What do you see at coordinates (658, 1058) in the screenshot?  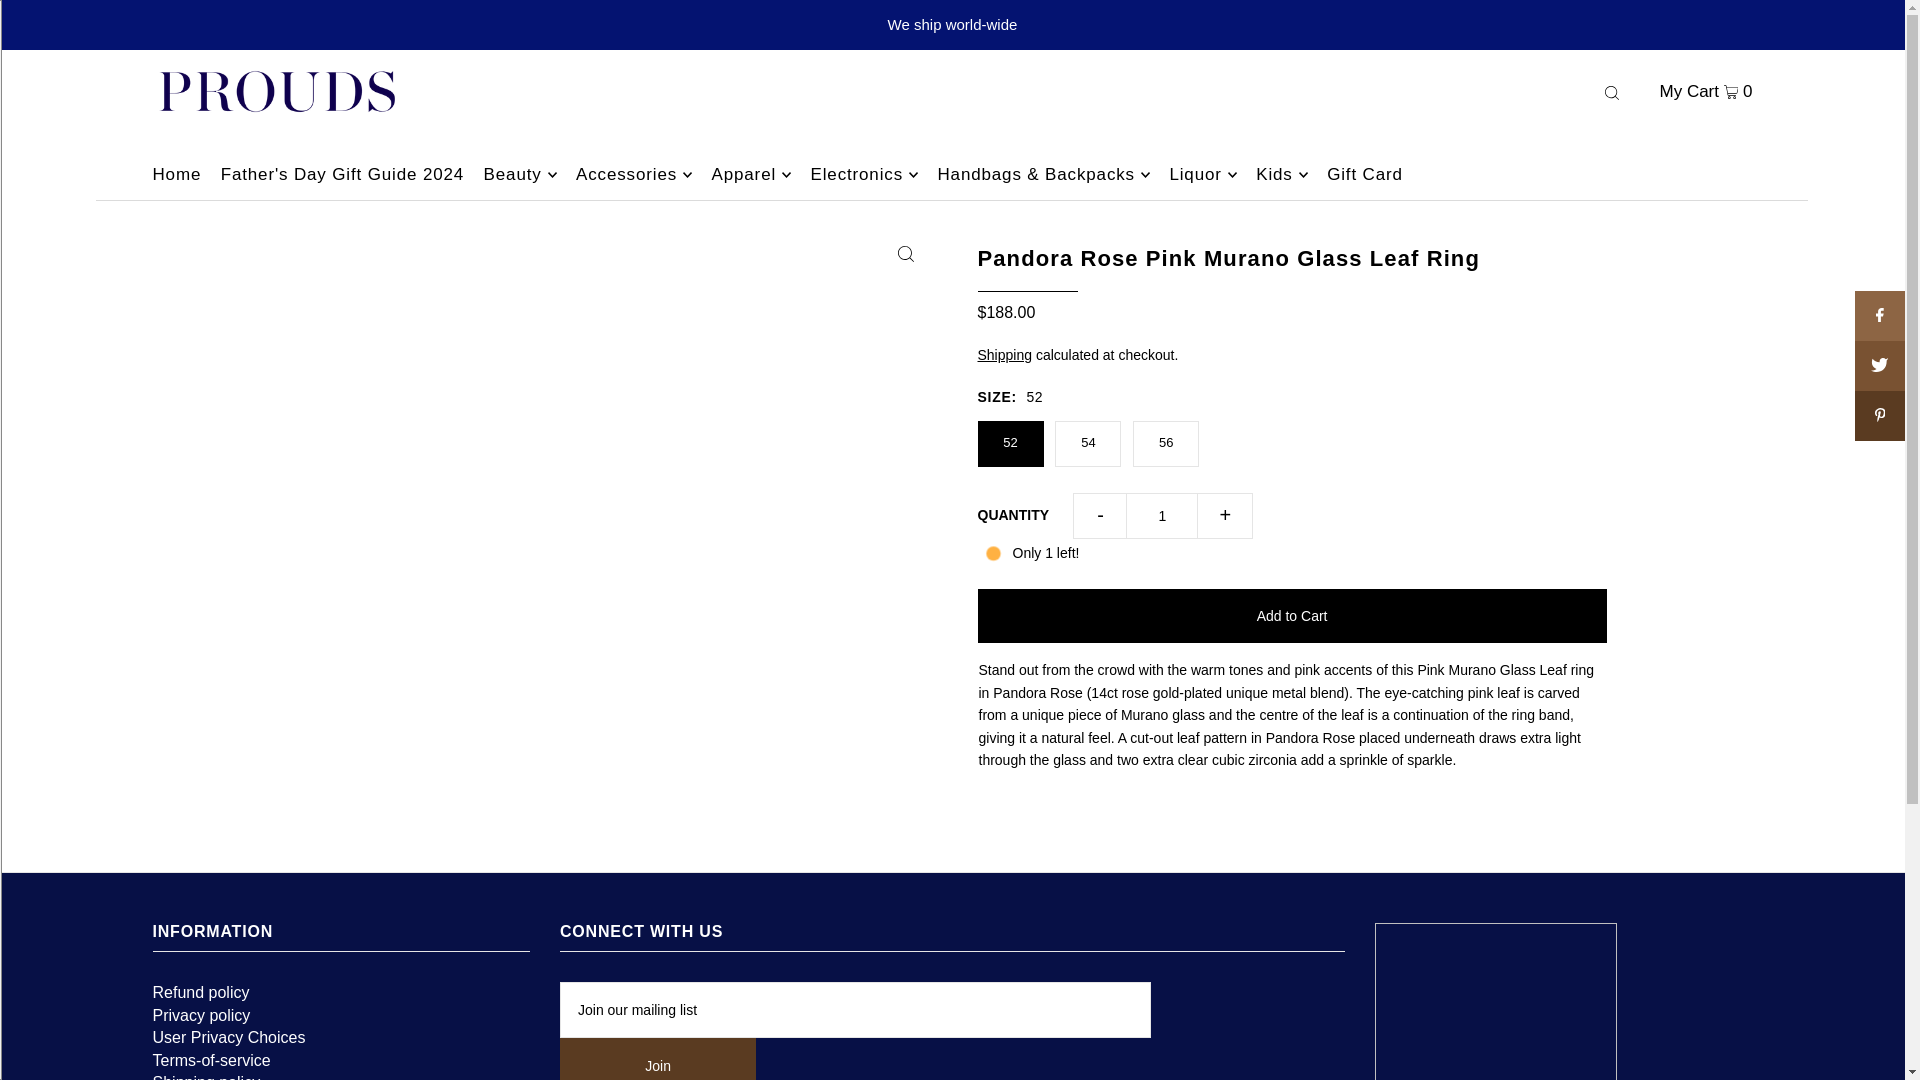 I see `Join` at bounding box center [658, 1058].